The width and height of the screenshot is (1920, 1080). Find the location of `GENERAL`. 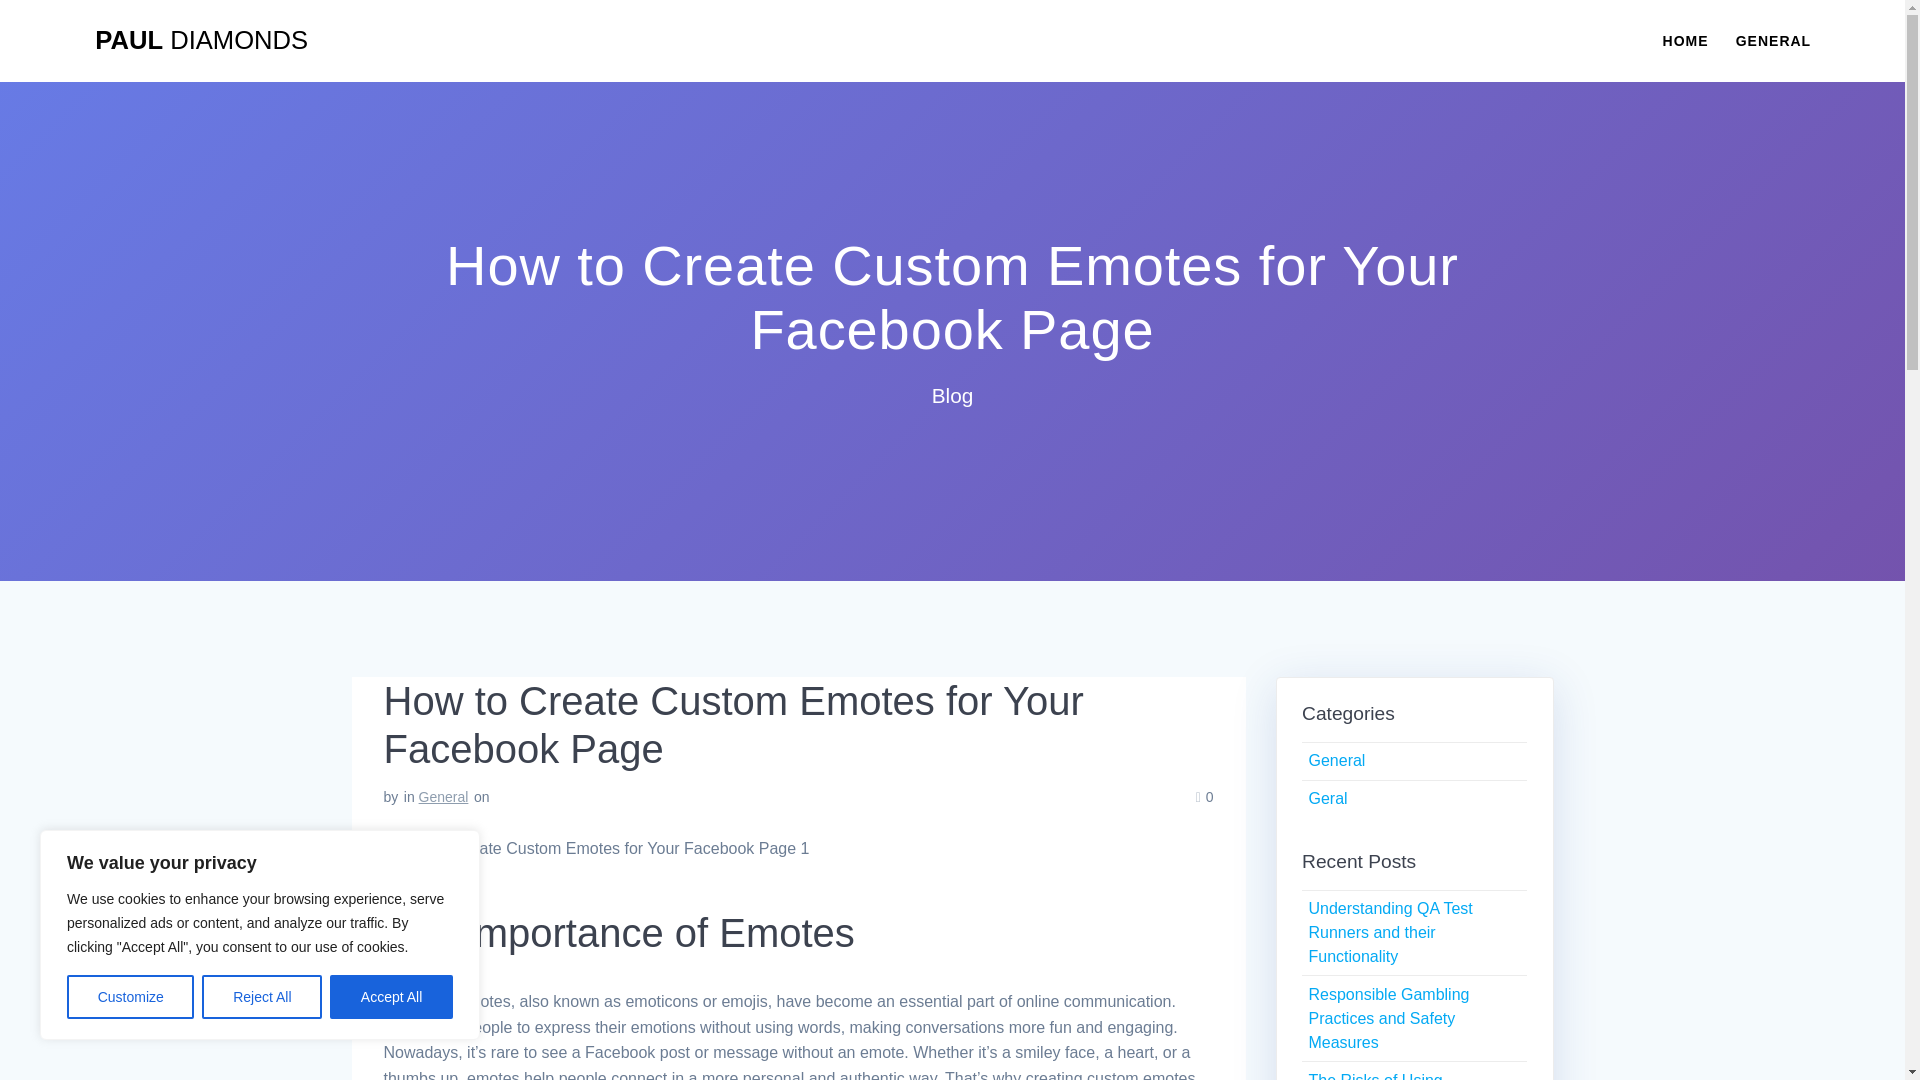

GENERAL is located at coordinates (1772, 40).